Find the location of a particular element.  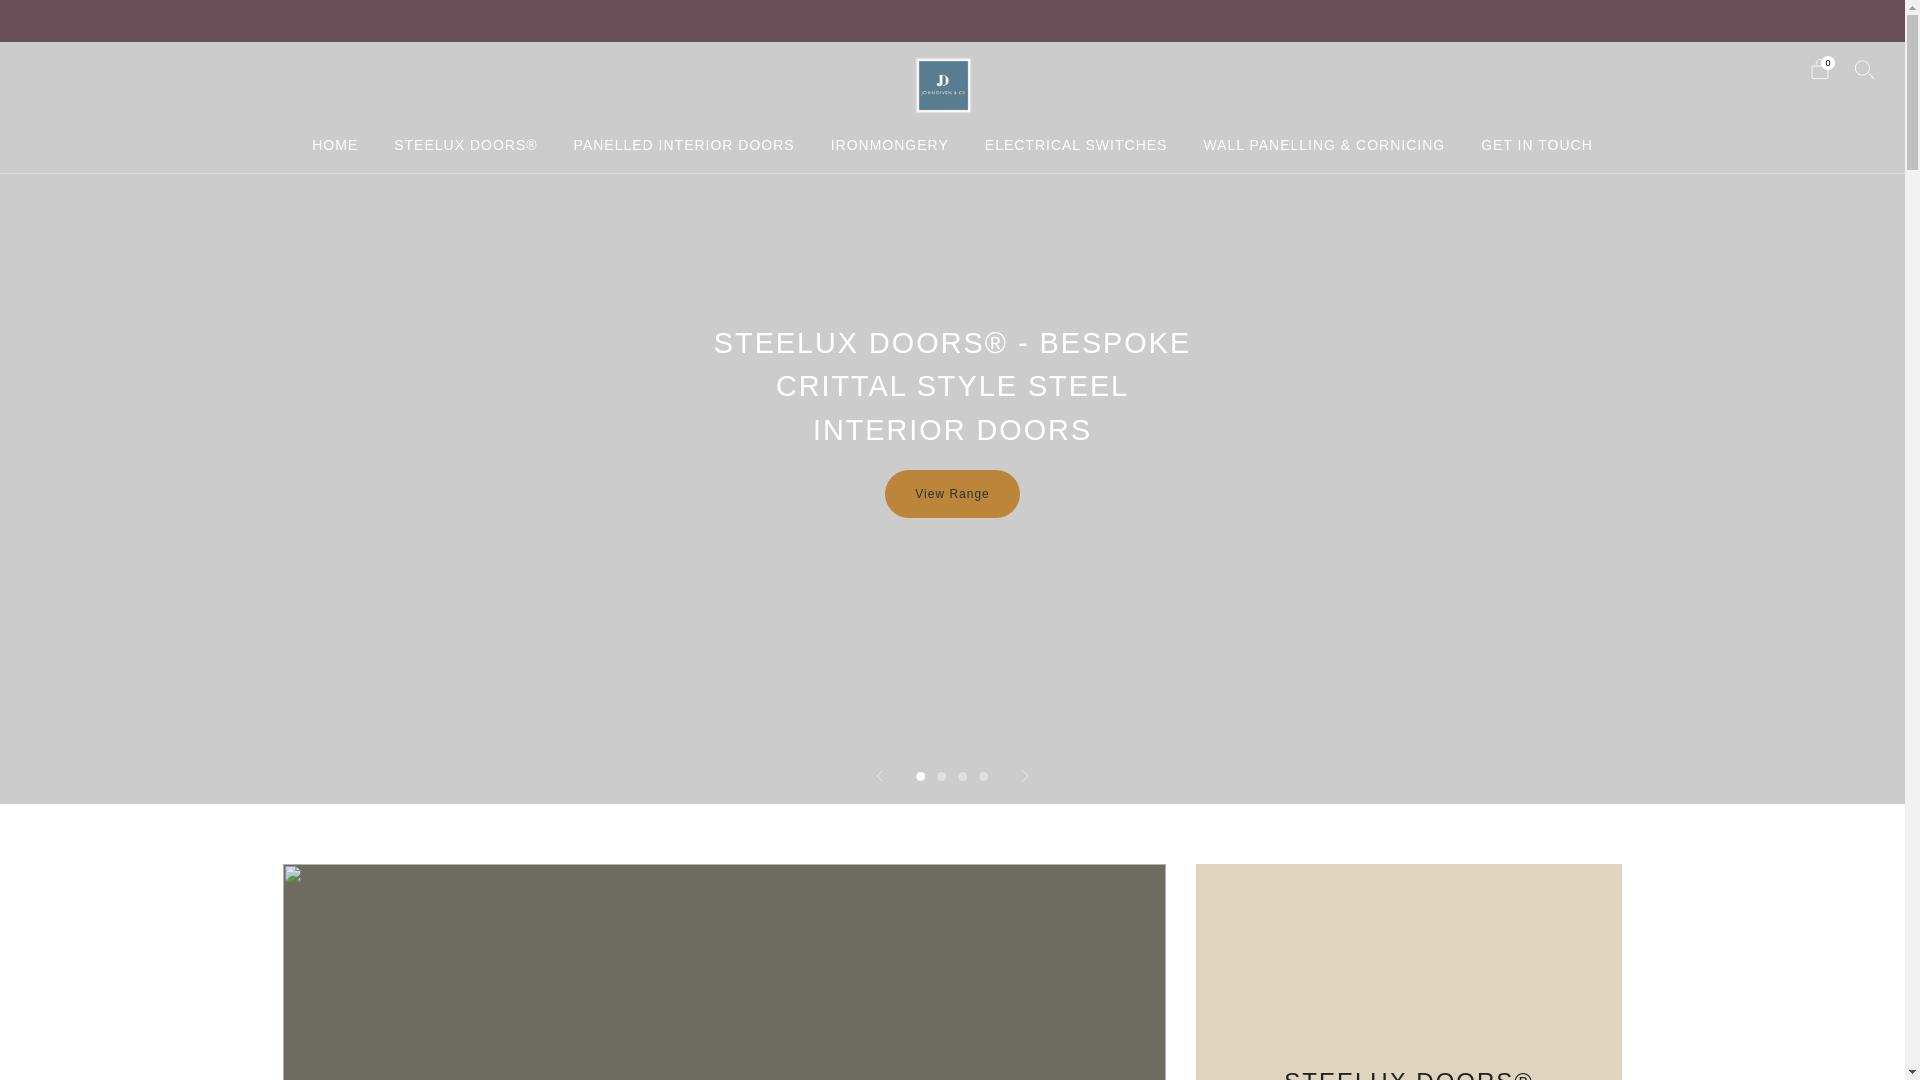

IRONMONGERY is located at coordinates (890, 144).